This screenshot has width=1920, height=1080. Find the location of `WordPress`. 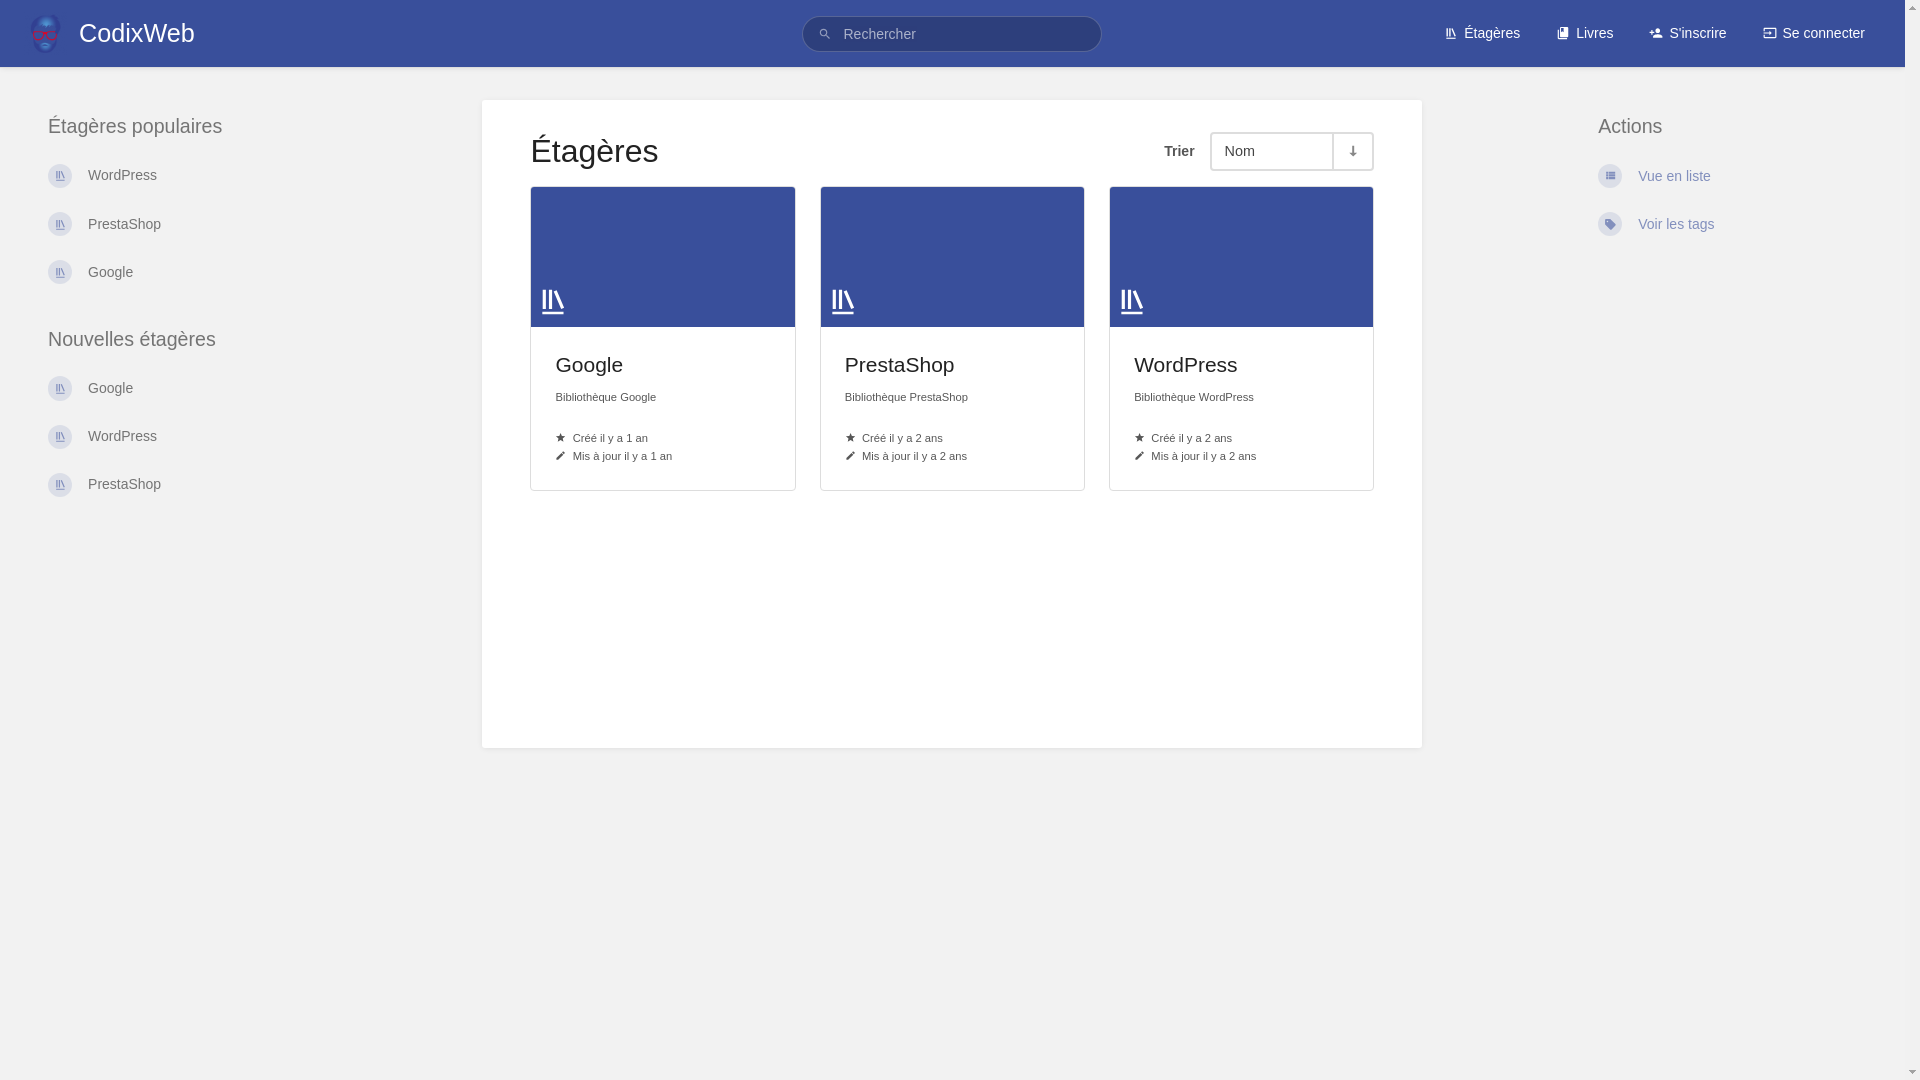

WordPress is located at coordinates (178, 176).